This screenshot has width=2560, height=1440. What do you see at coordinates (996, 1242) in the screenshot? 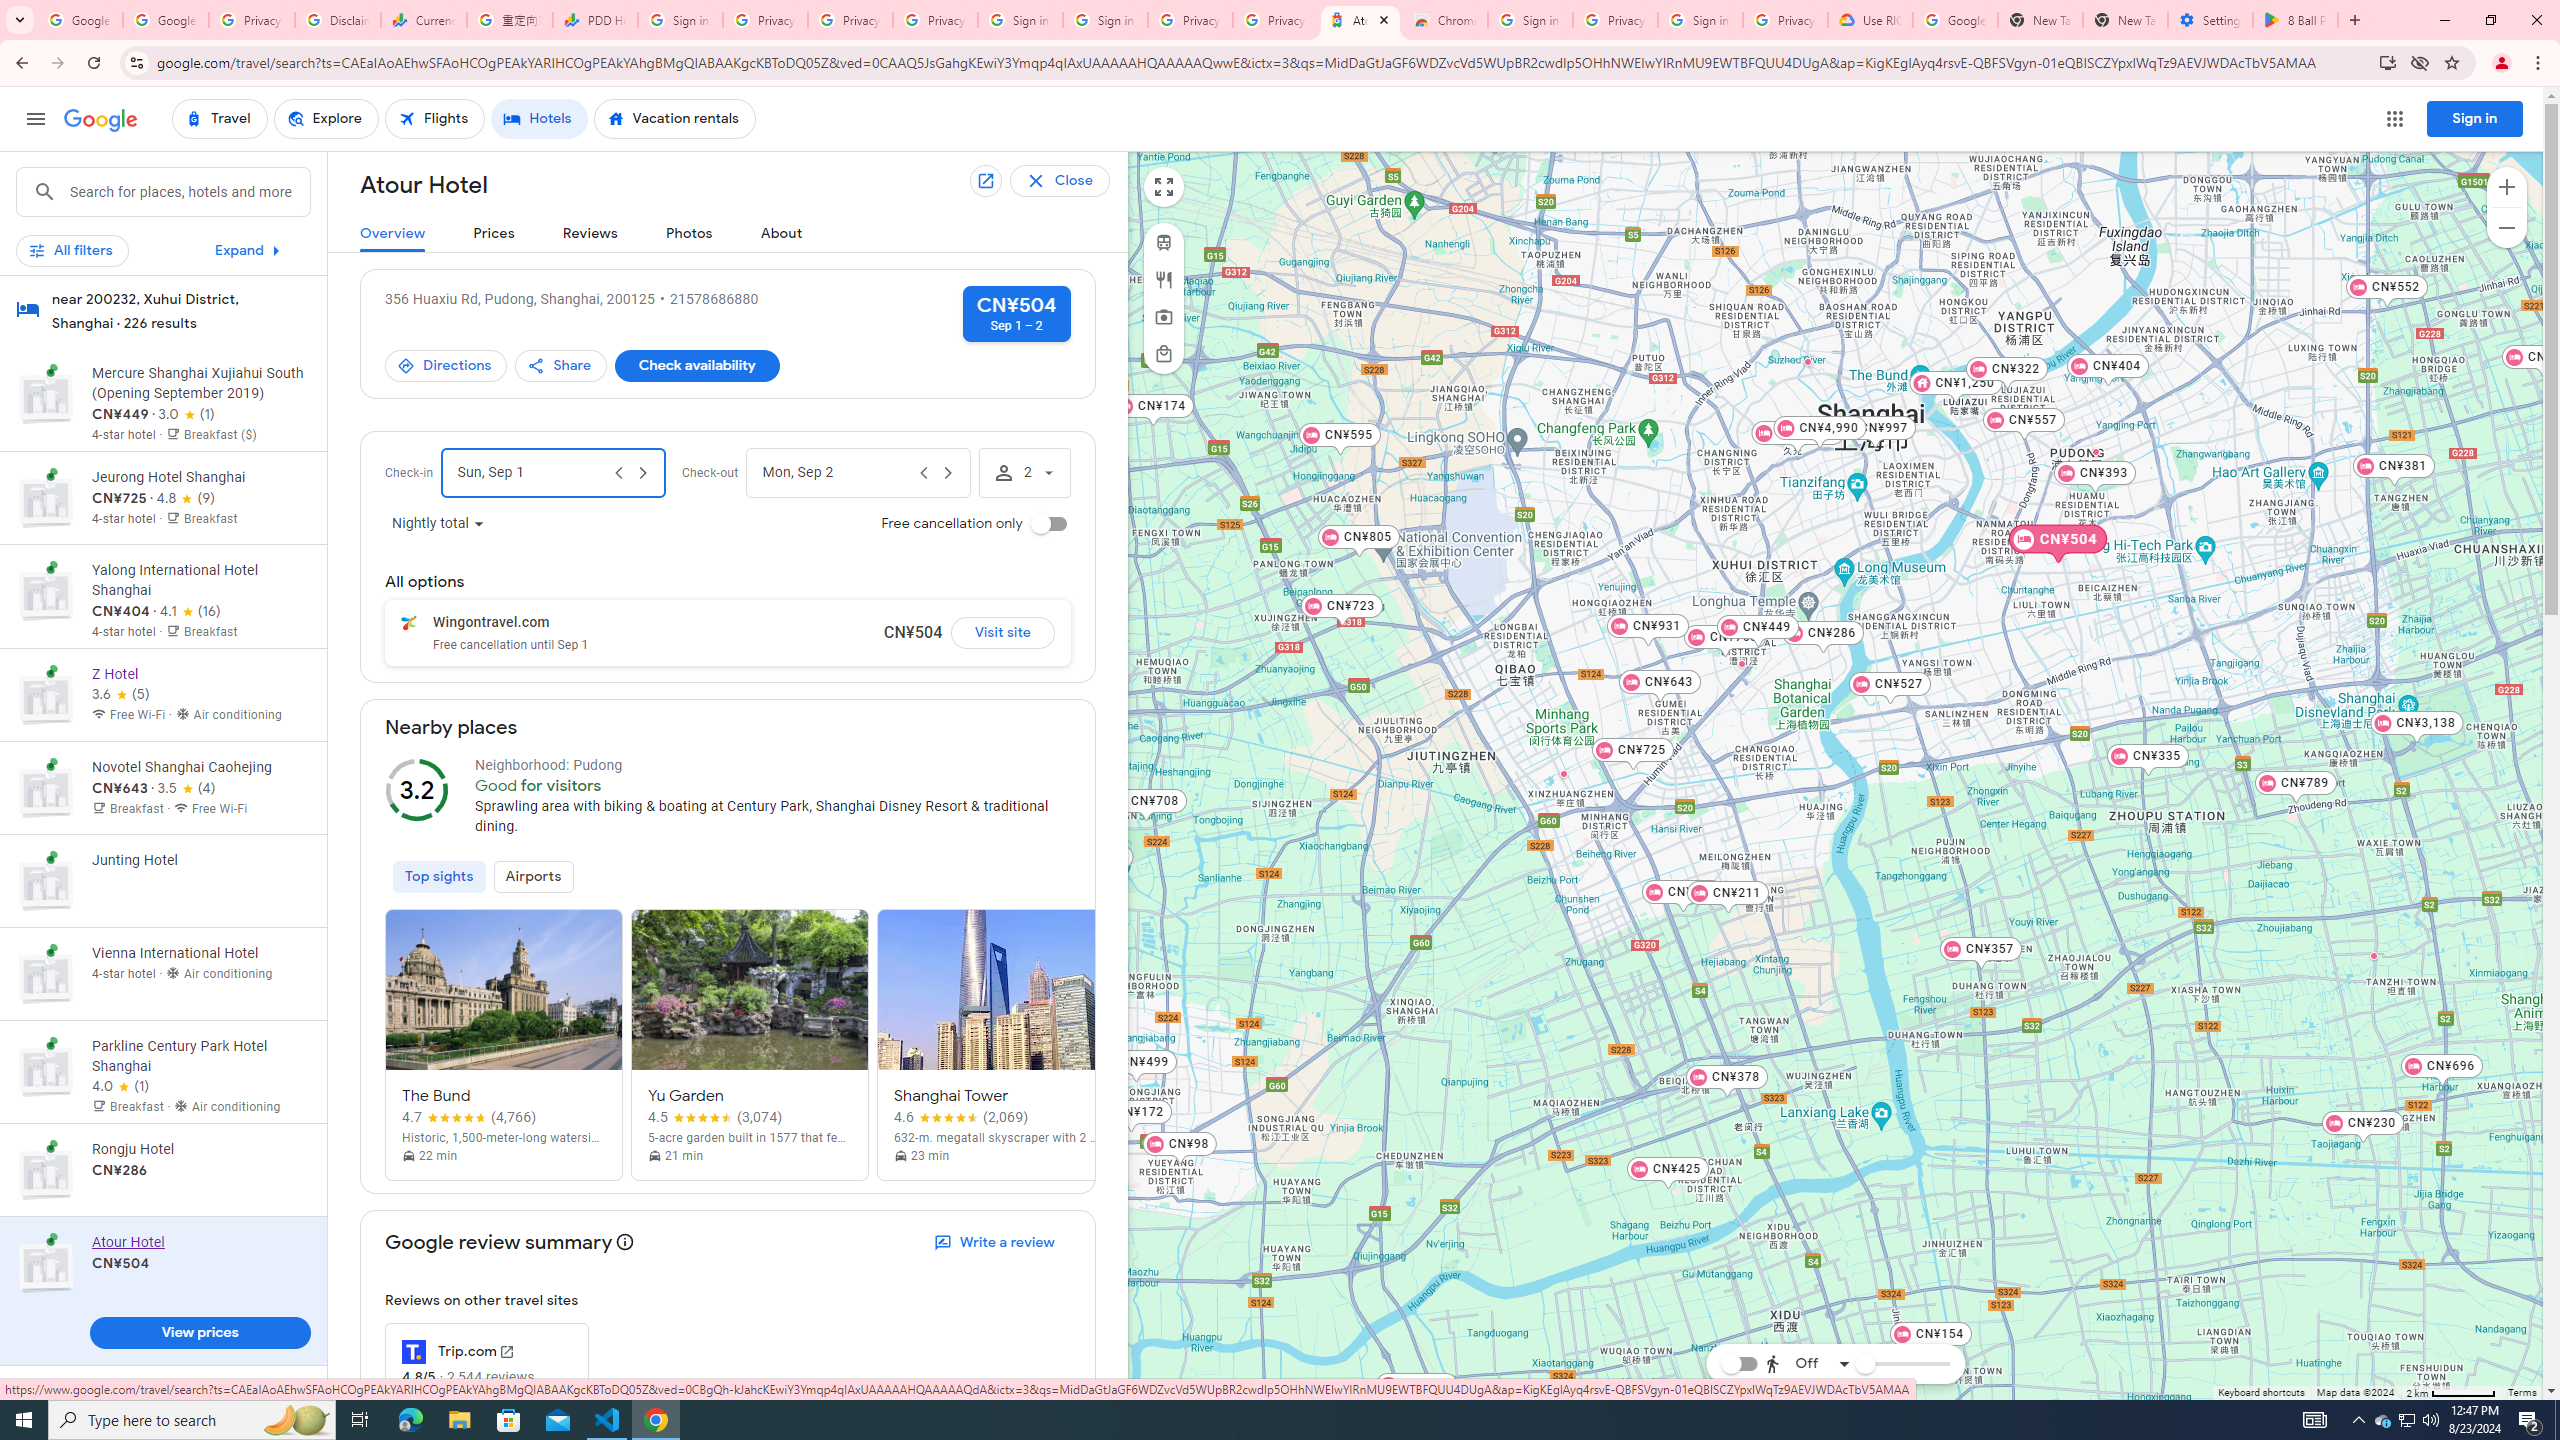
I see `Write a review` at bounding box center [996, 1242].